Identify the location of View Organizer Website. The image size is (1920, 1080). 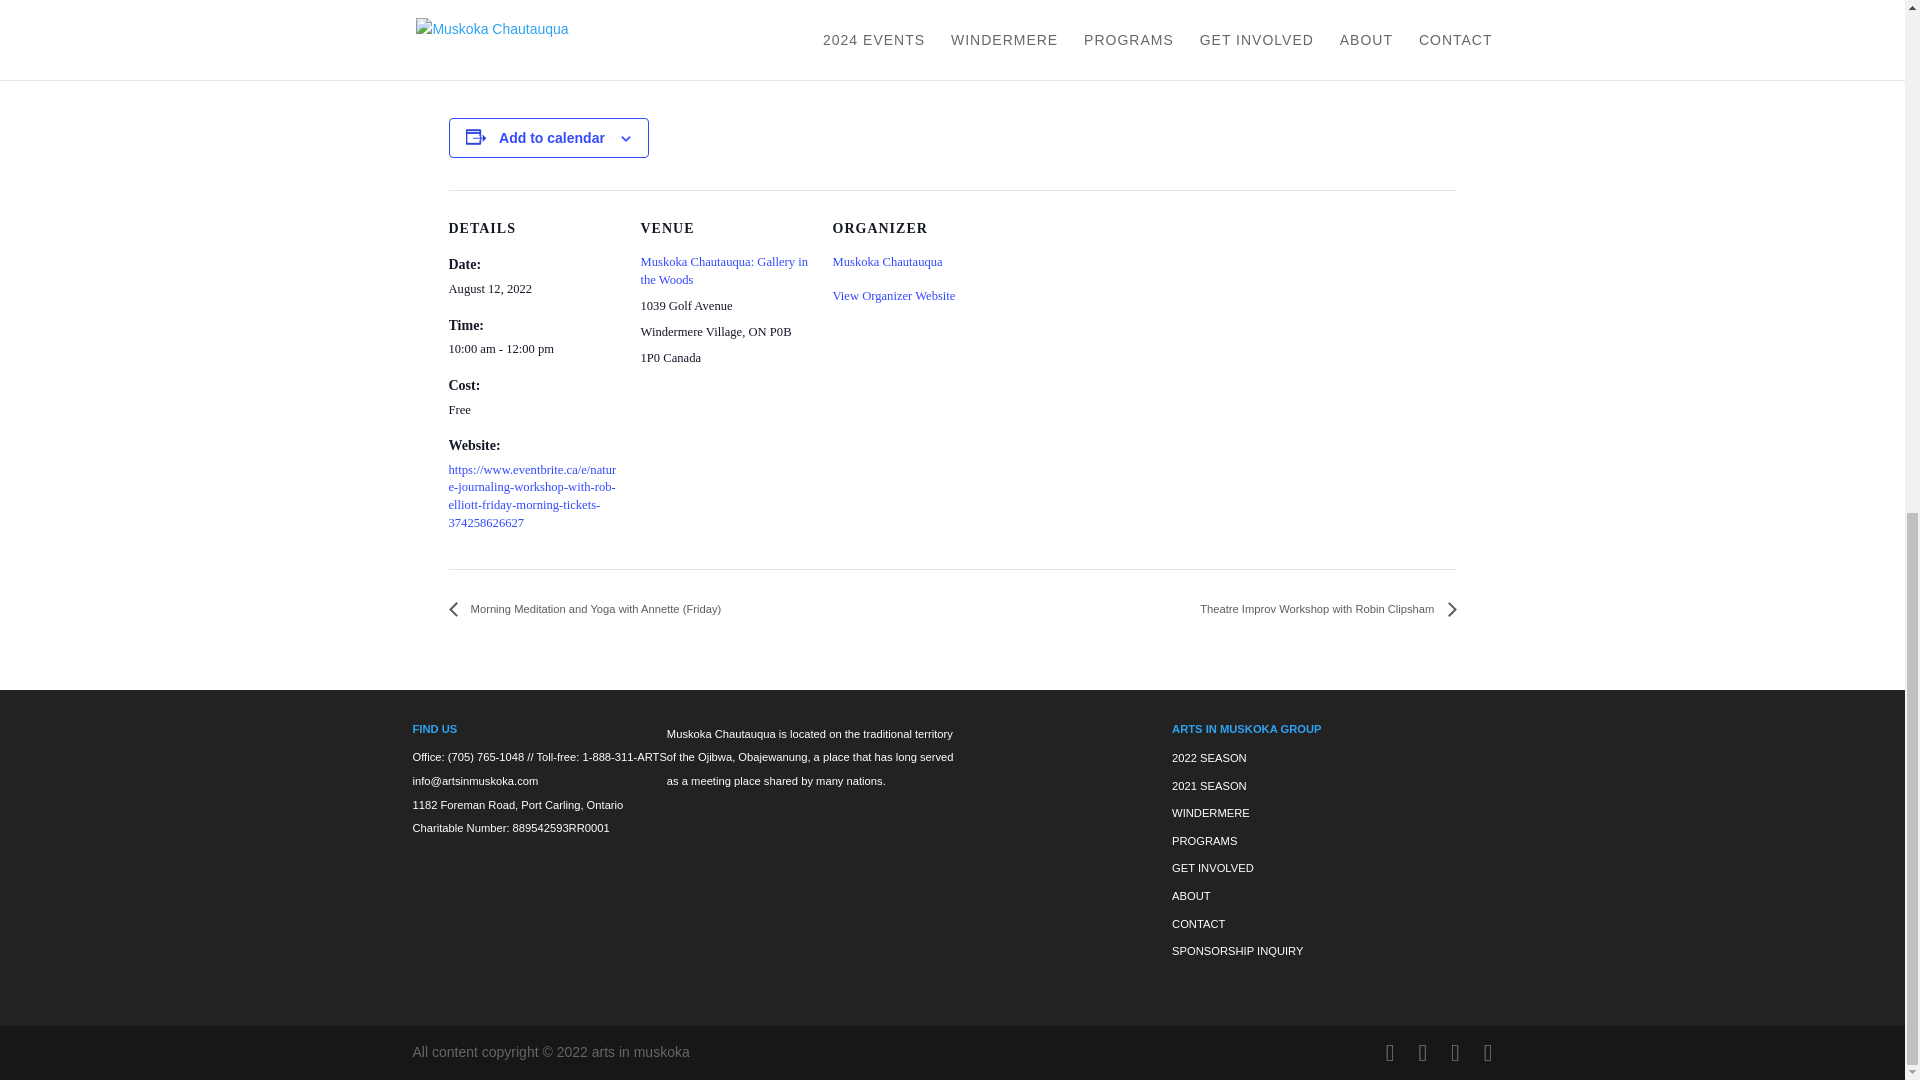
(892, 296).